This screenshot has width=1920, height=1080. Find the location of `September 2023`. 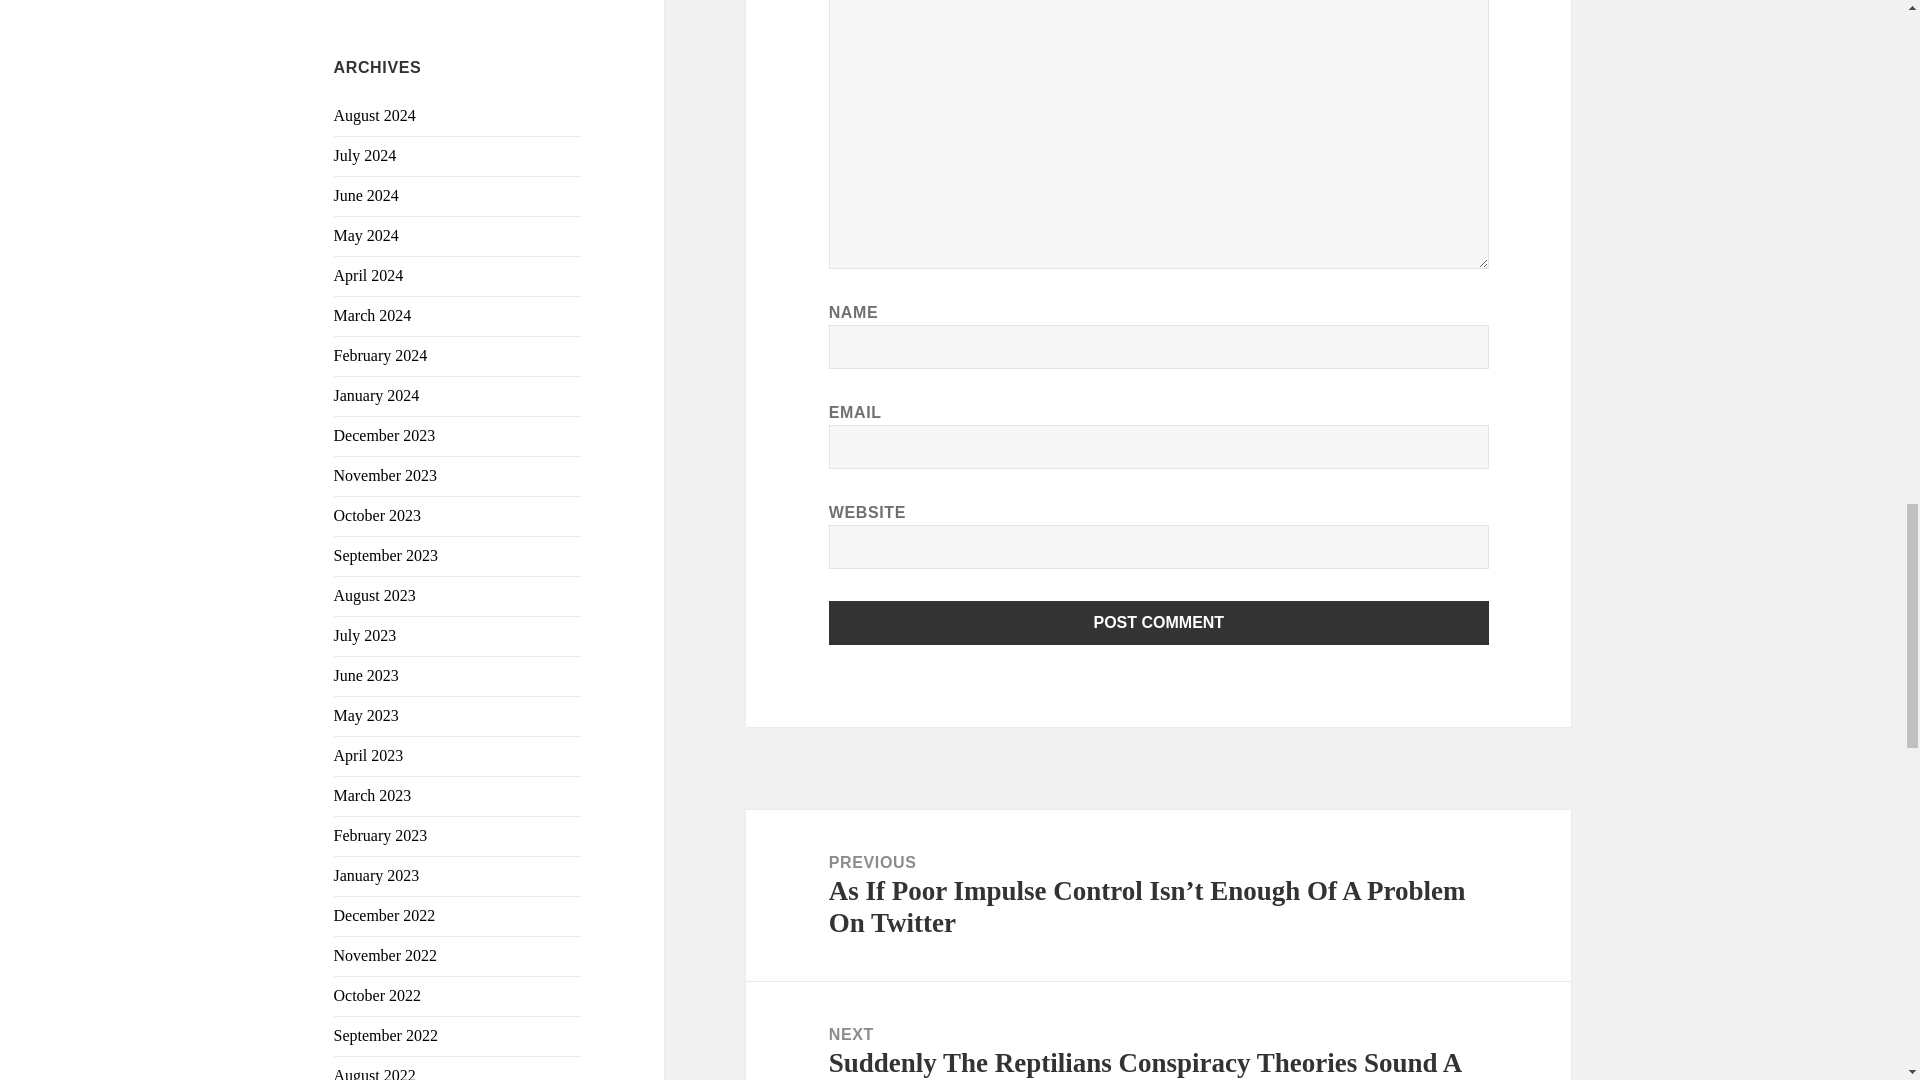

September 2023 is located at coordinates (386, 554).